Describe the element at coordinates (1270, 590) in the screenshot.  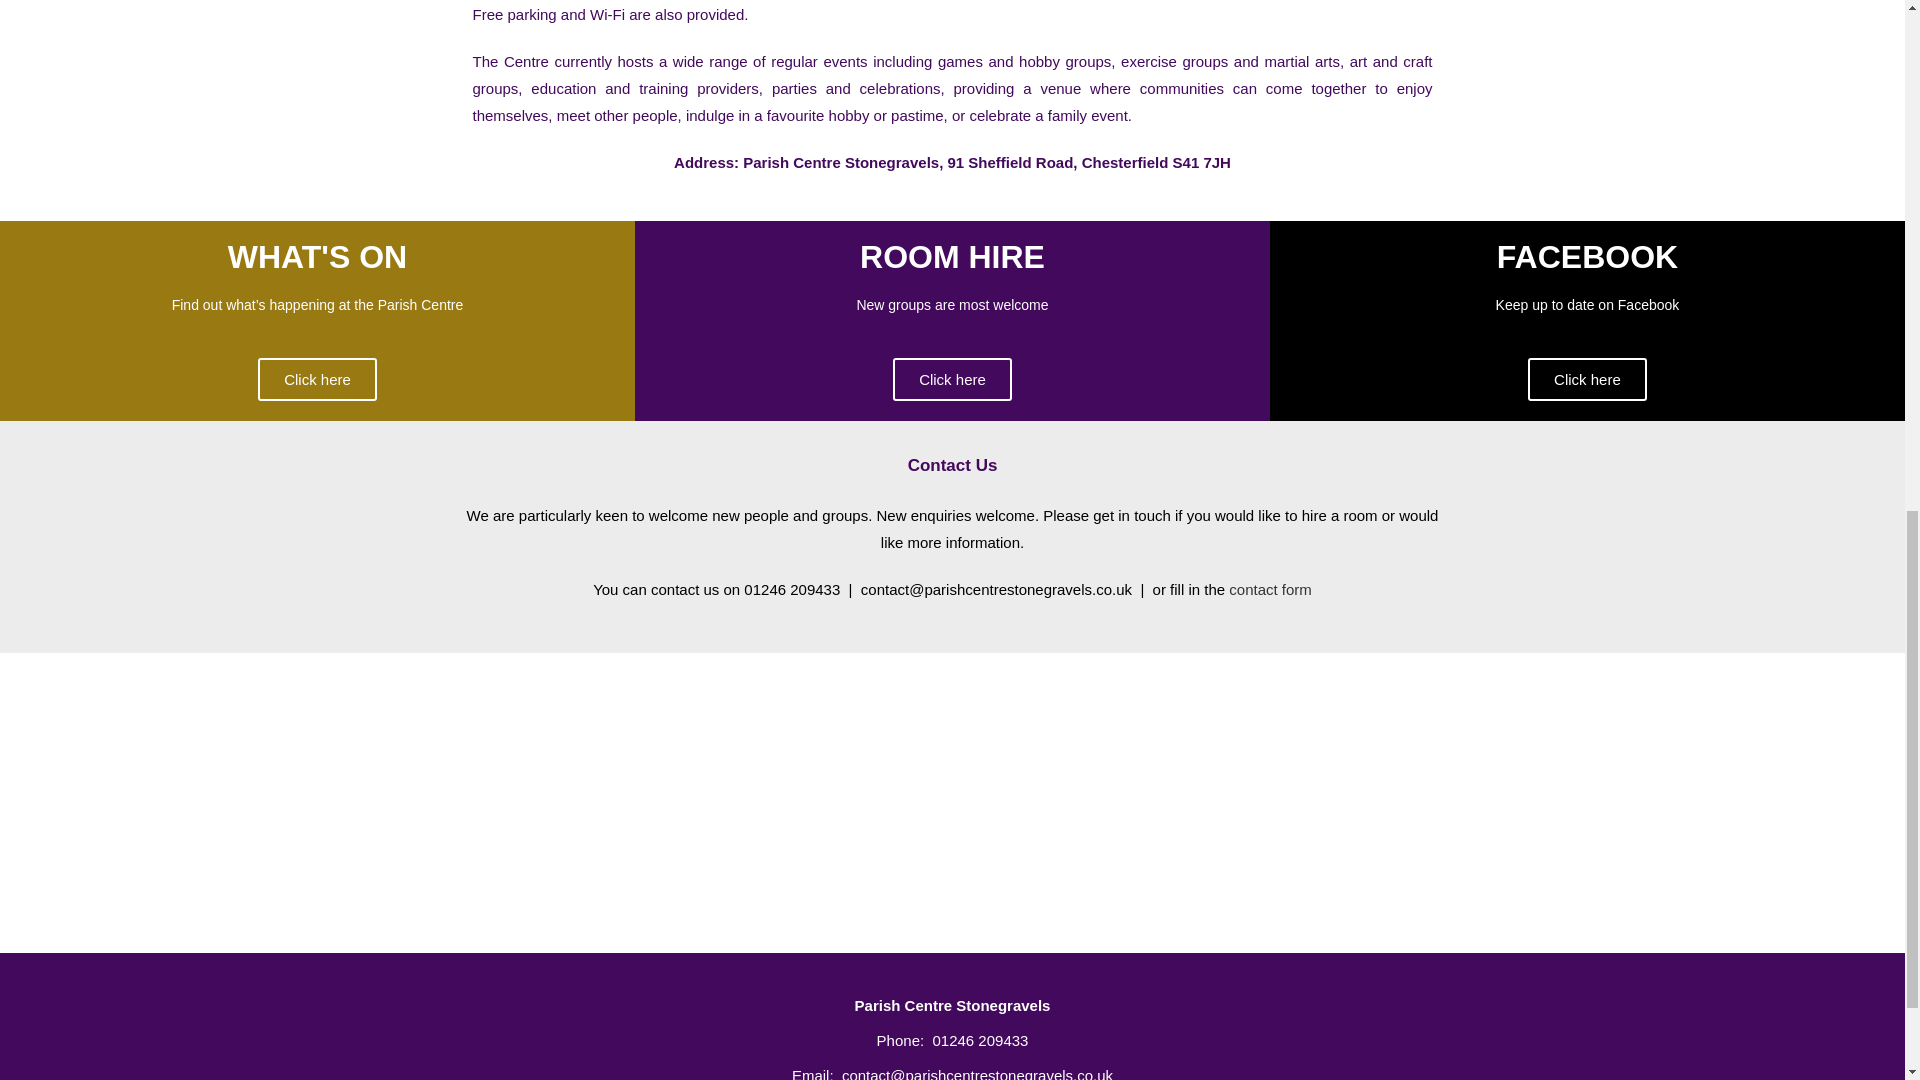
I see `contact form` at that location.